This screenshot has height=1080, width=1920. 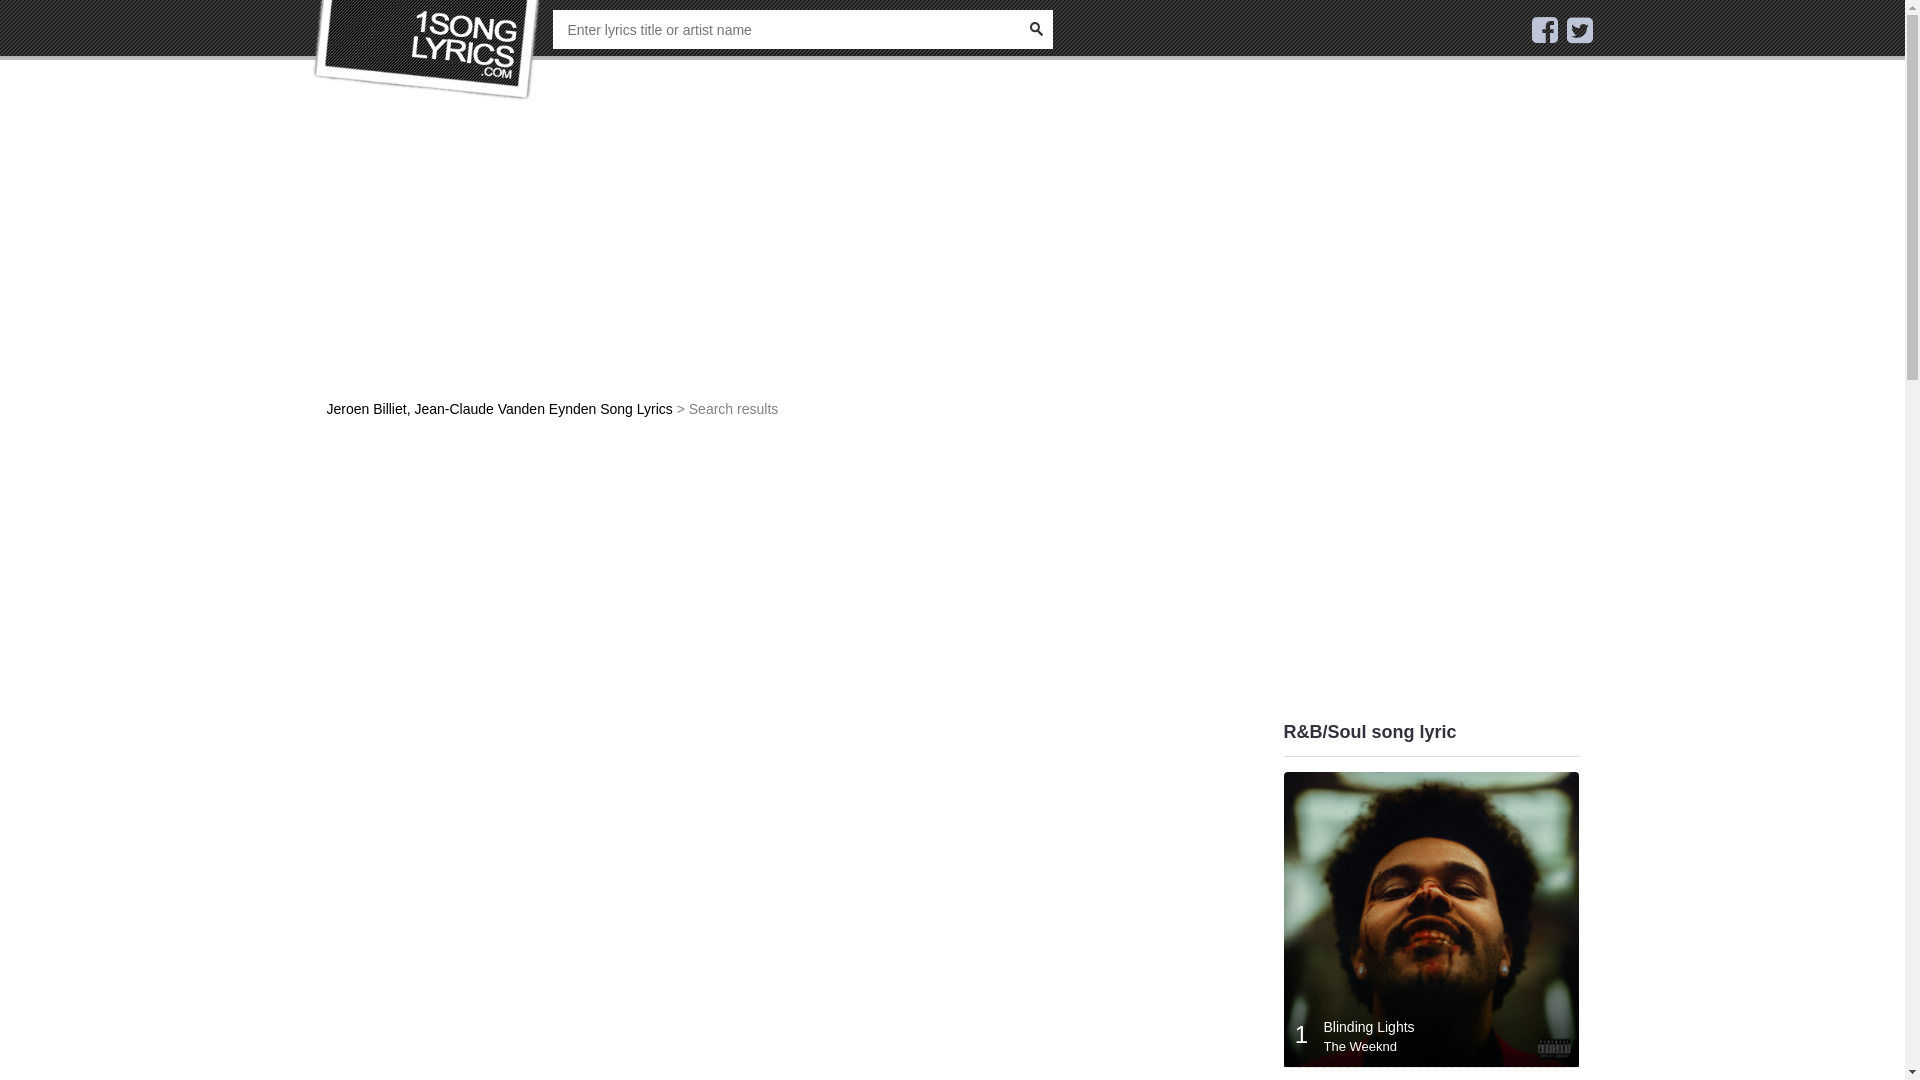 I want to click on Advertisement, so click(x=1432, y=420).